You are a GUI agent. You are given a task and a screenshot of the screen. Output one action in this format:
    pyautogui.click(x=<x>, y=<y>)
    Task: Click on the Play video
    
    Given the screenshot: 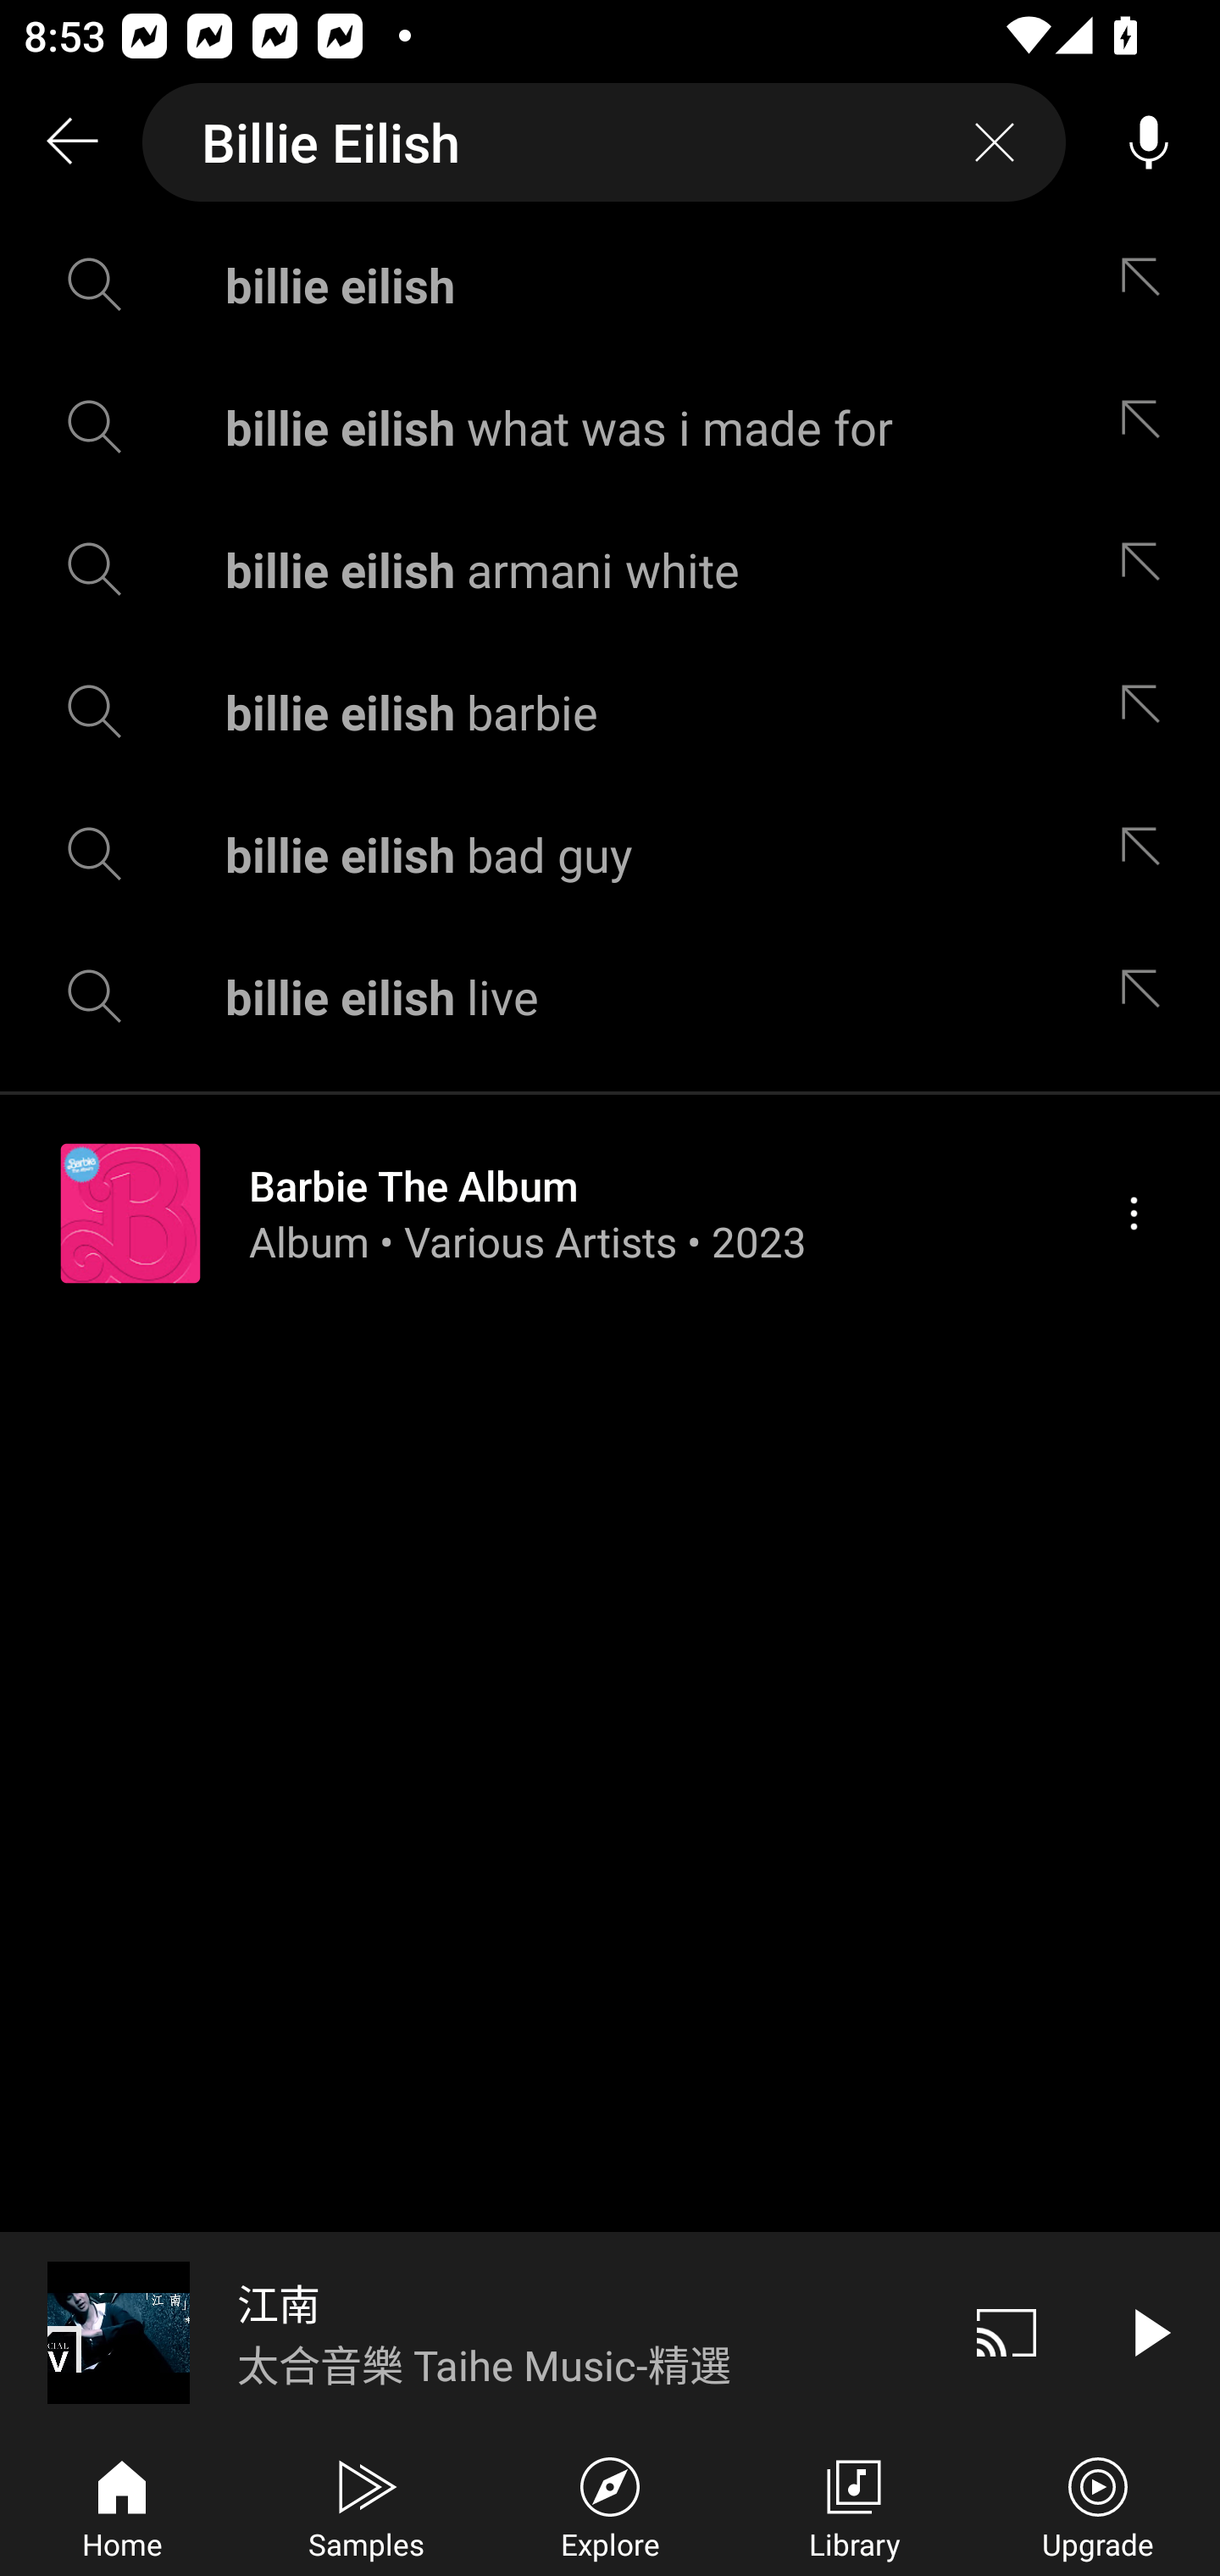 What is the action you would take?
    pyautogui.click(x=1149, y=2332)
    